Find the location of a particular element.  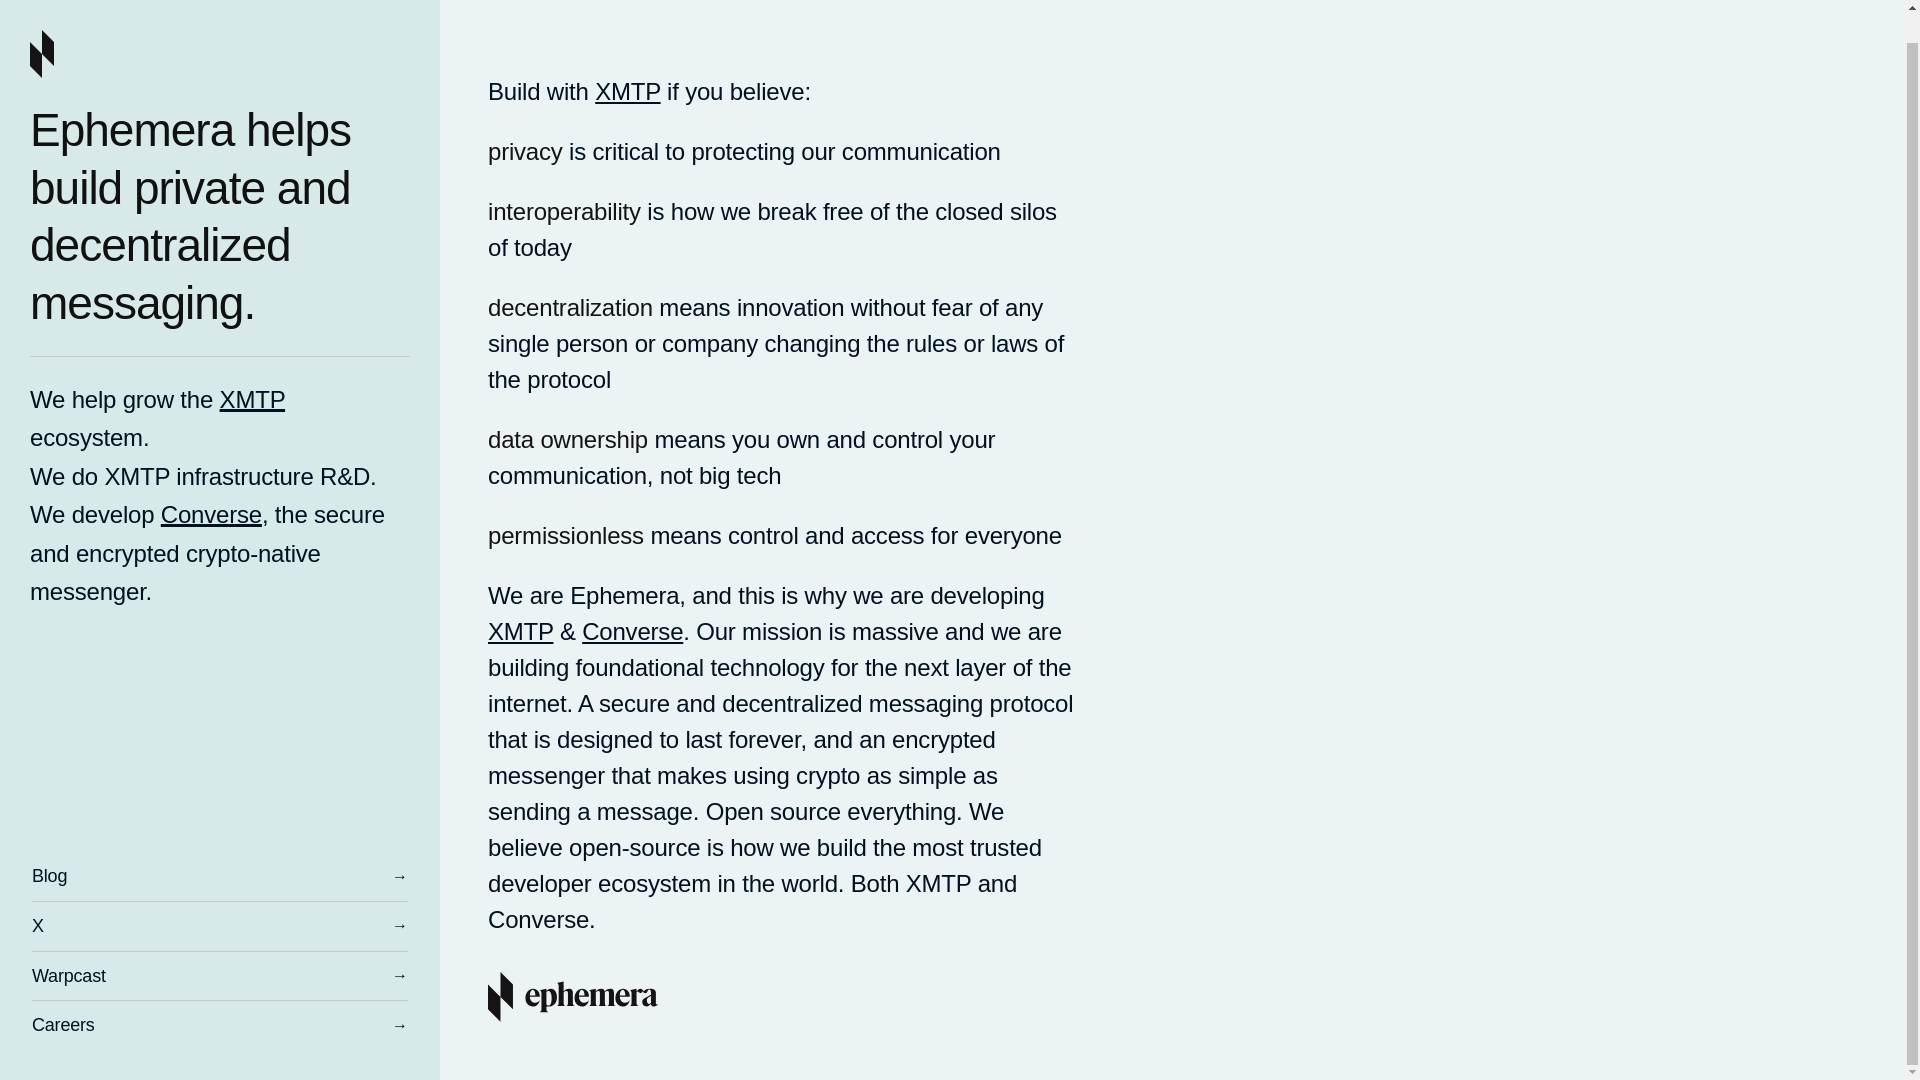

XMTP is located at coordinates (520, 630).